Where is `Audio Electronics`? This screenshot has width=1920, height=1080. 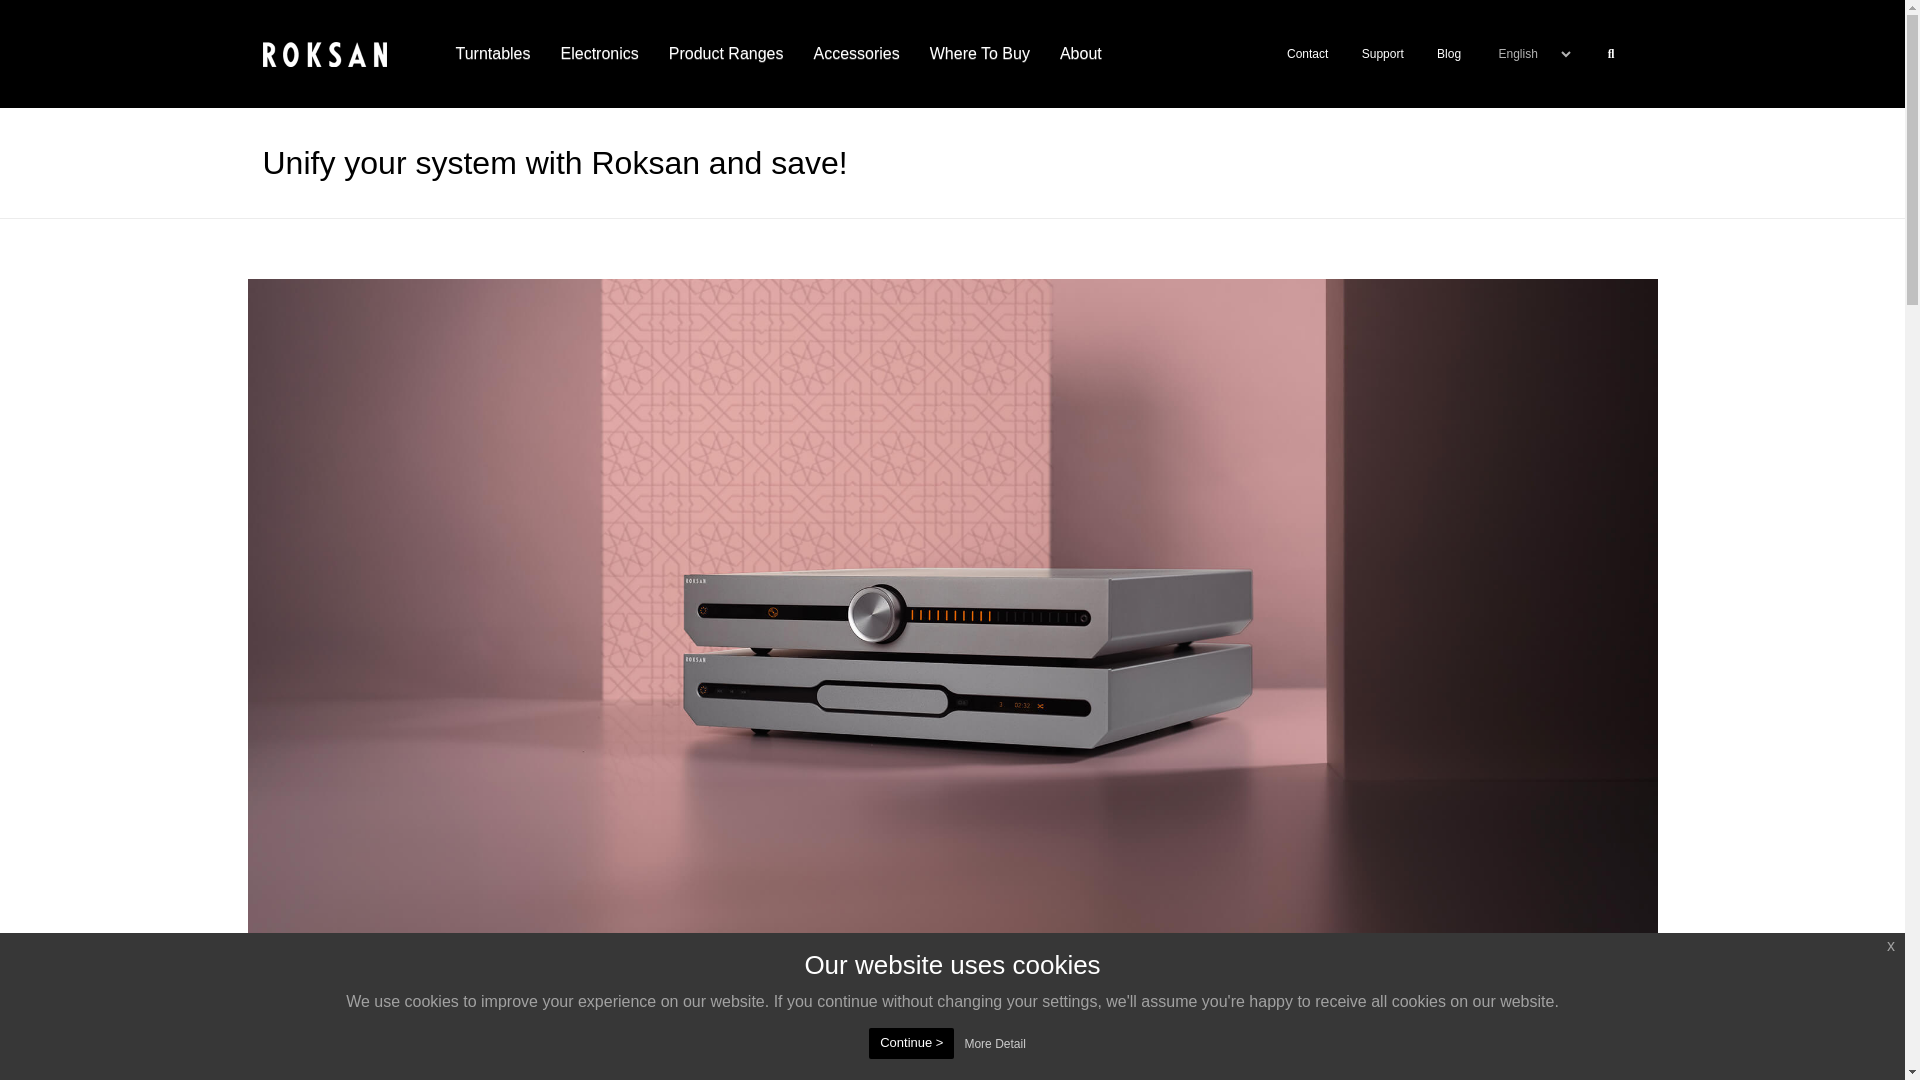 Audio Electronics is located at coordinates (600, 54).